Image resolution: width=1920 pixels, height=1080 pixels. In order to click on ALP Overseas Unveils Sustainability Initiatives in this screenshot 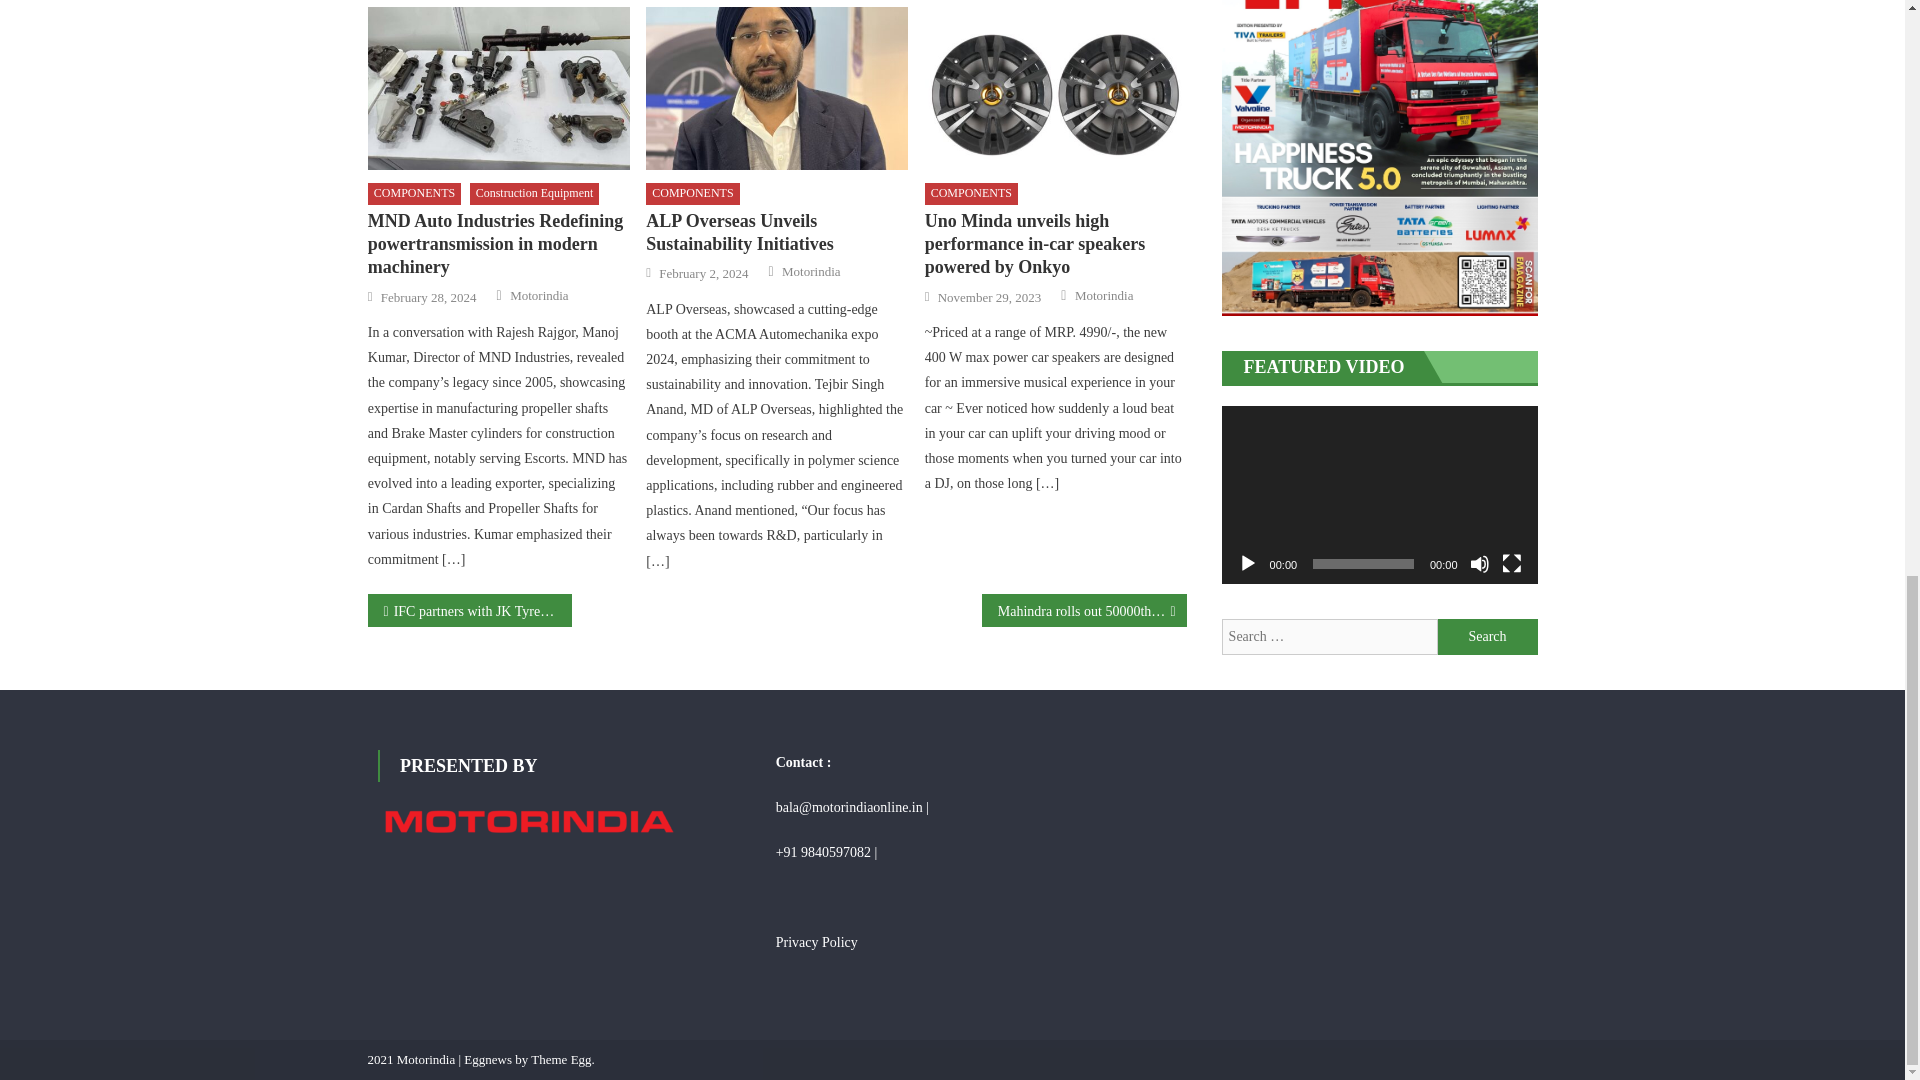, I will do `click(776, 88)`.